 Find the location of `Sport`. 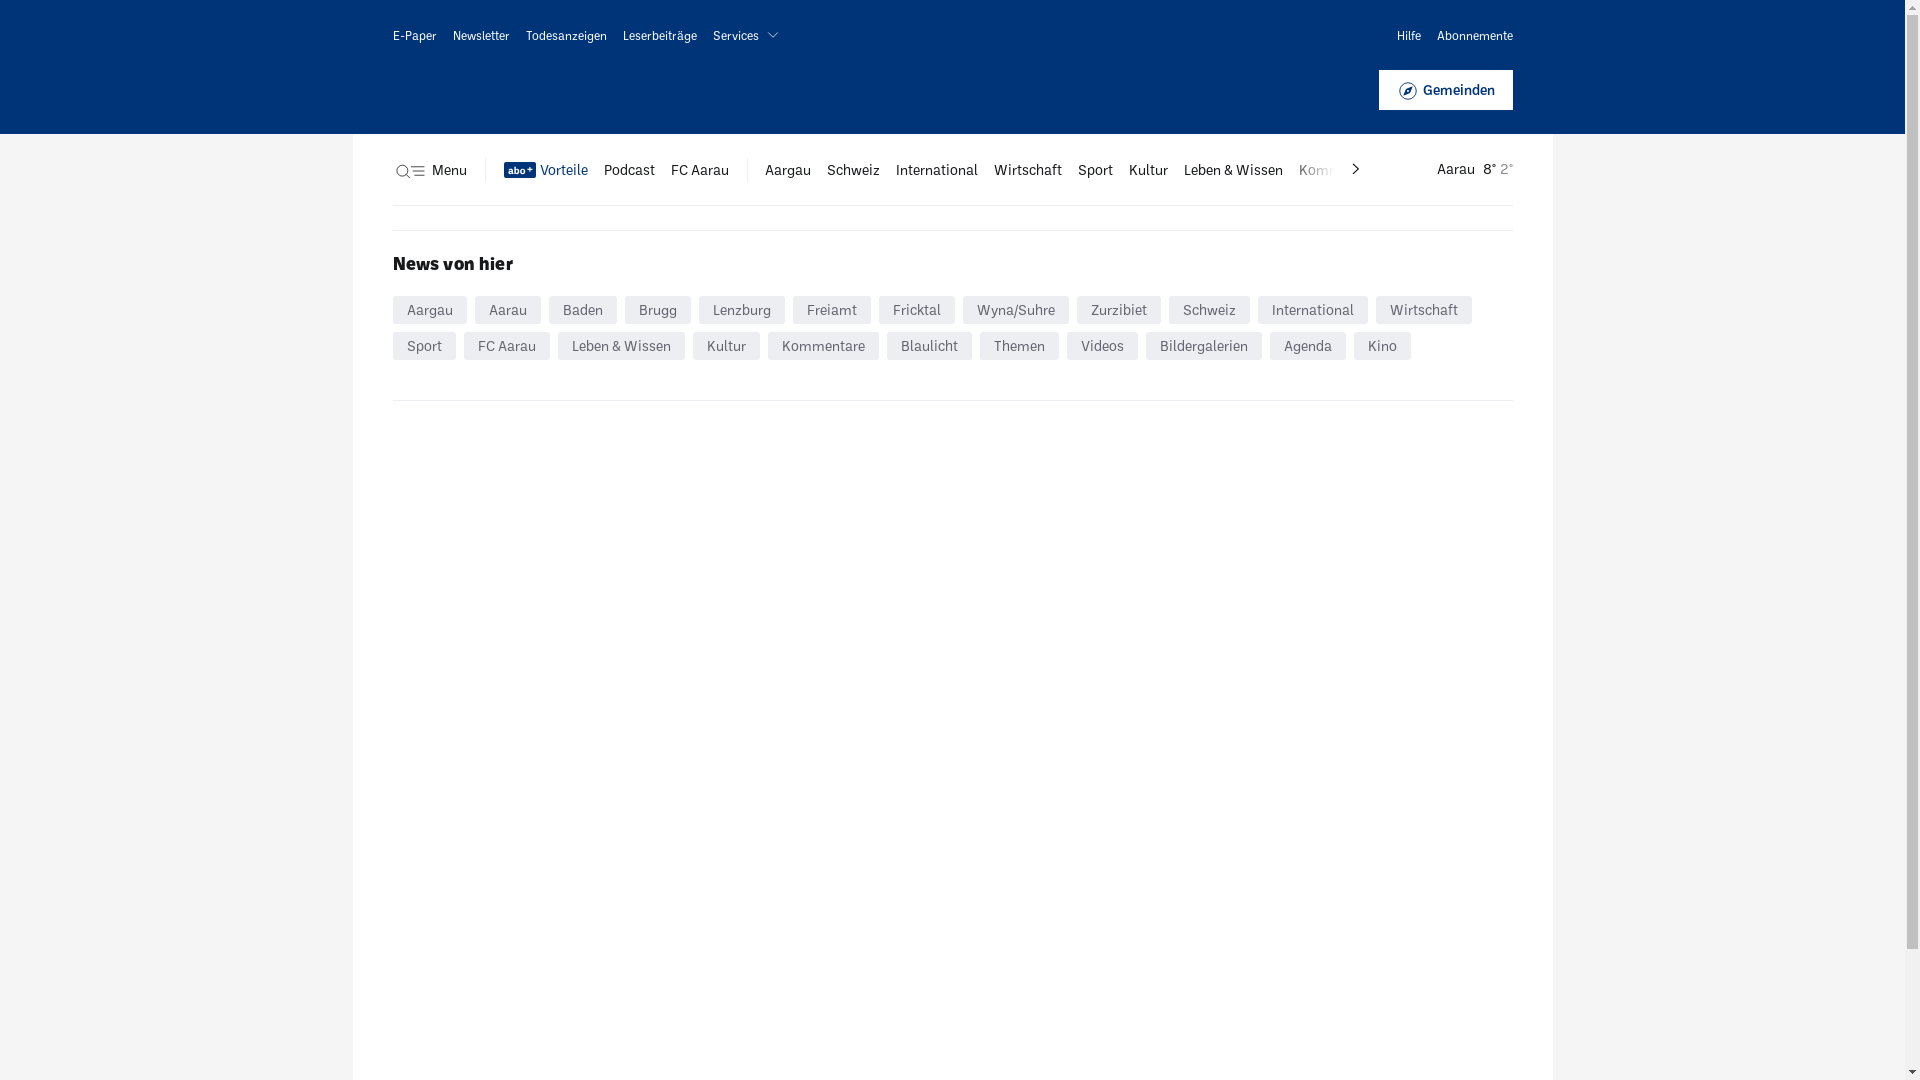

Sport is located at coordinates (424, 346).